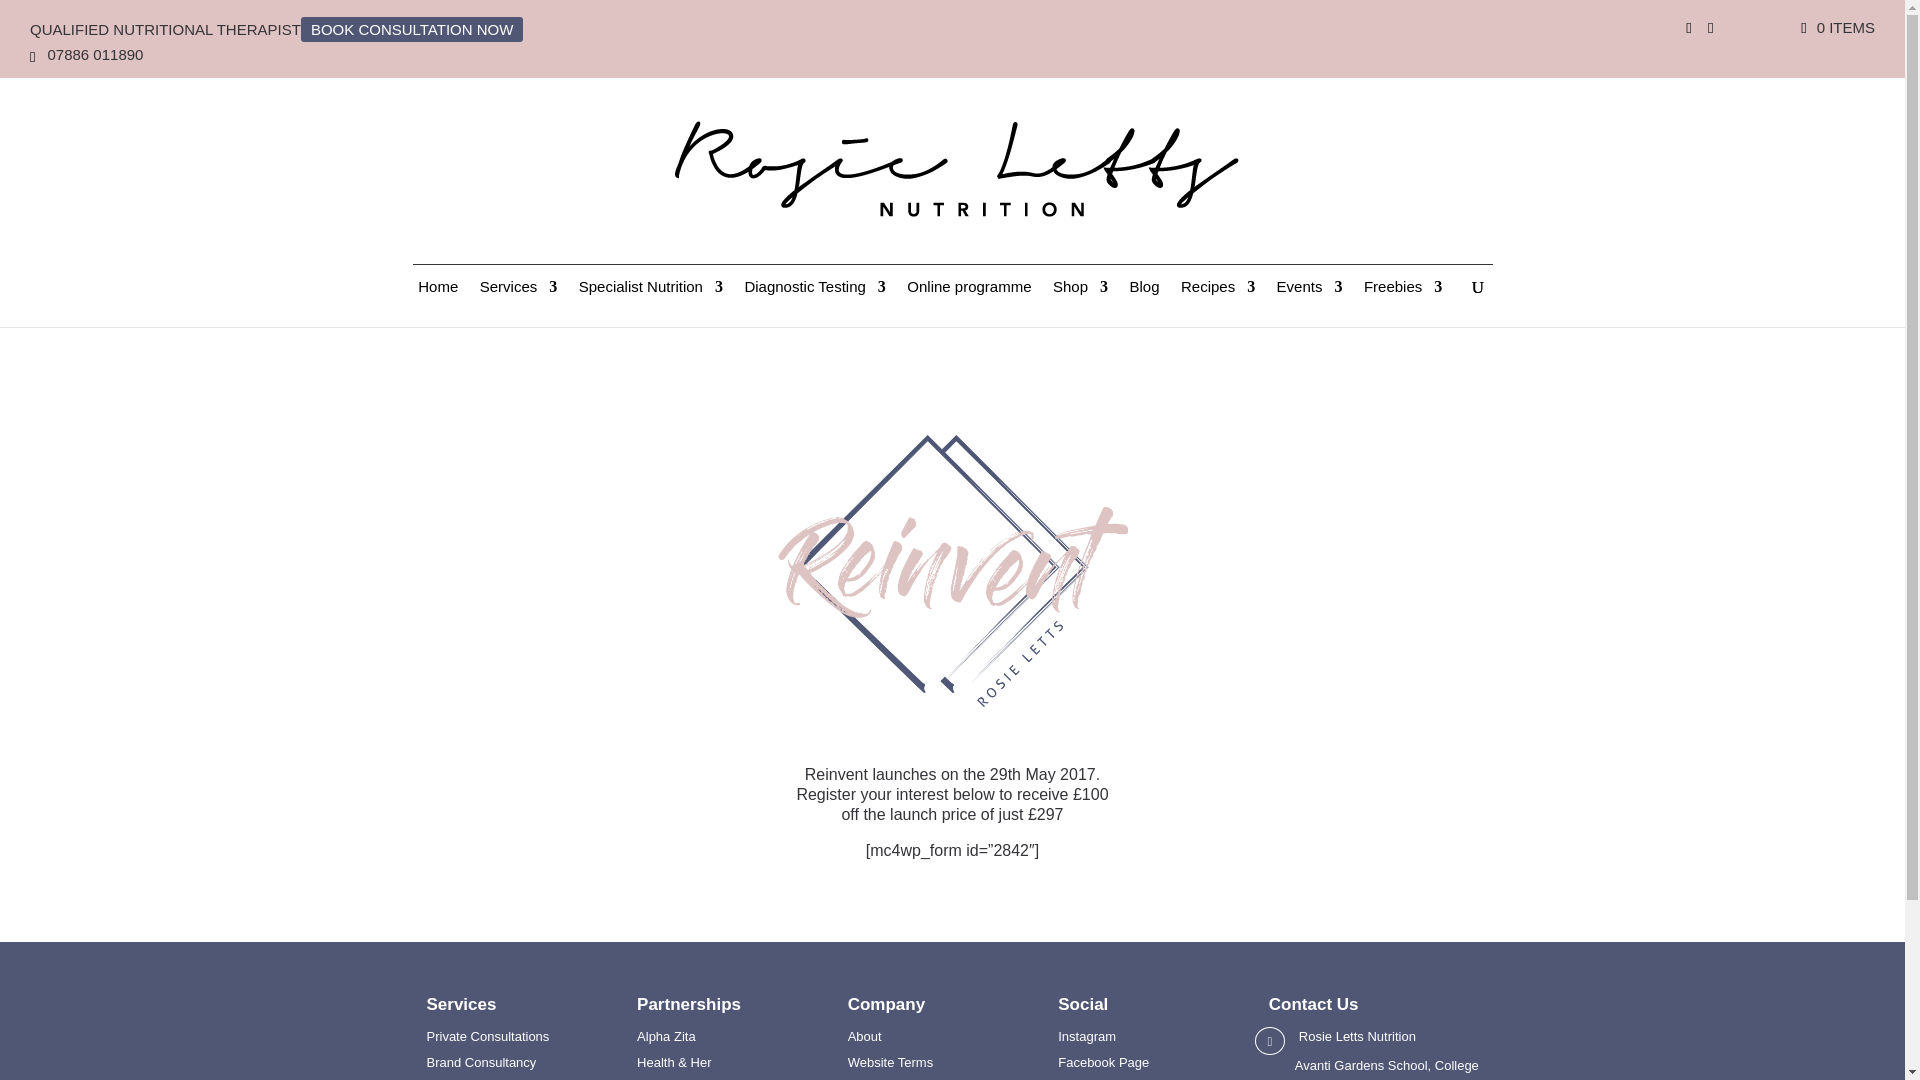  Describe the element at coordinates (1836, 26) in the screenshot. I see `0 ITEMS` at that location.